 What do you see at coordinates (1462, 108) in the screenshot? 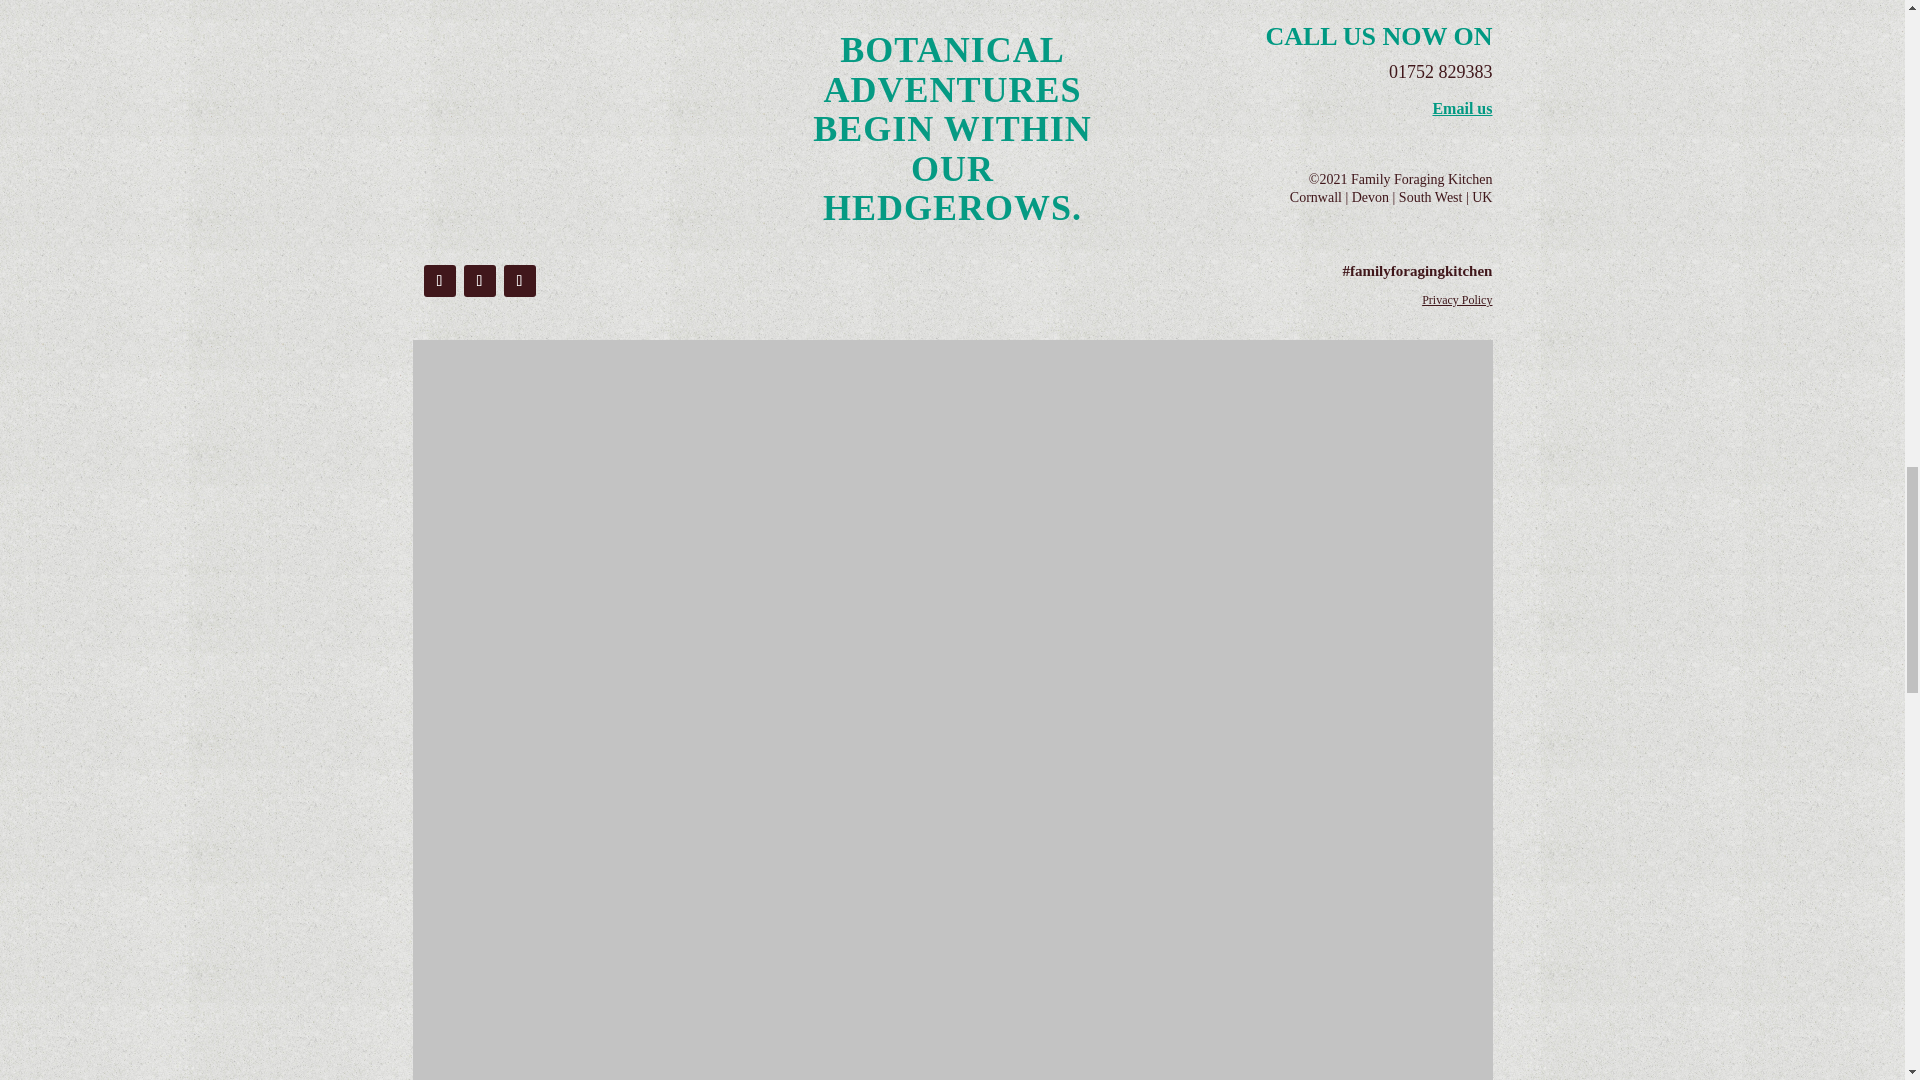
I see `Email us` at bounding box center [1462, 108].